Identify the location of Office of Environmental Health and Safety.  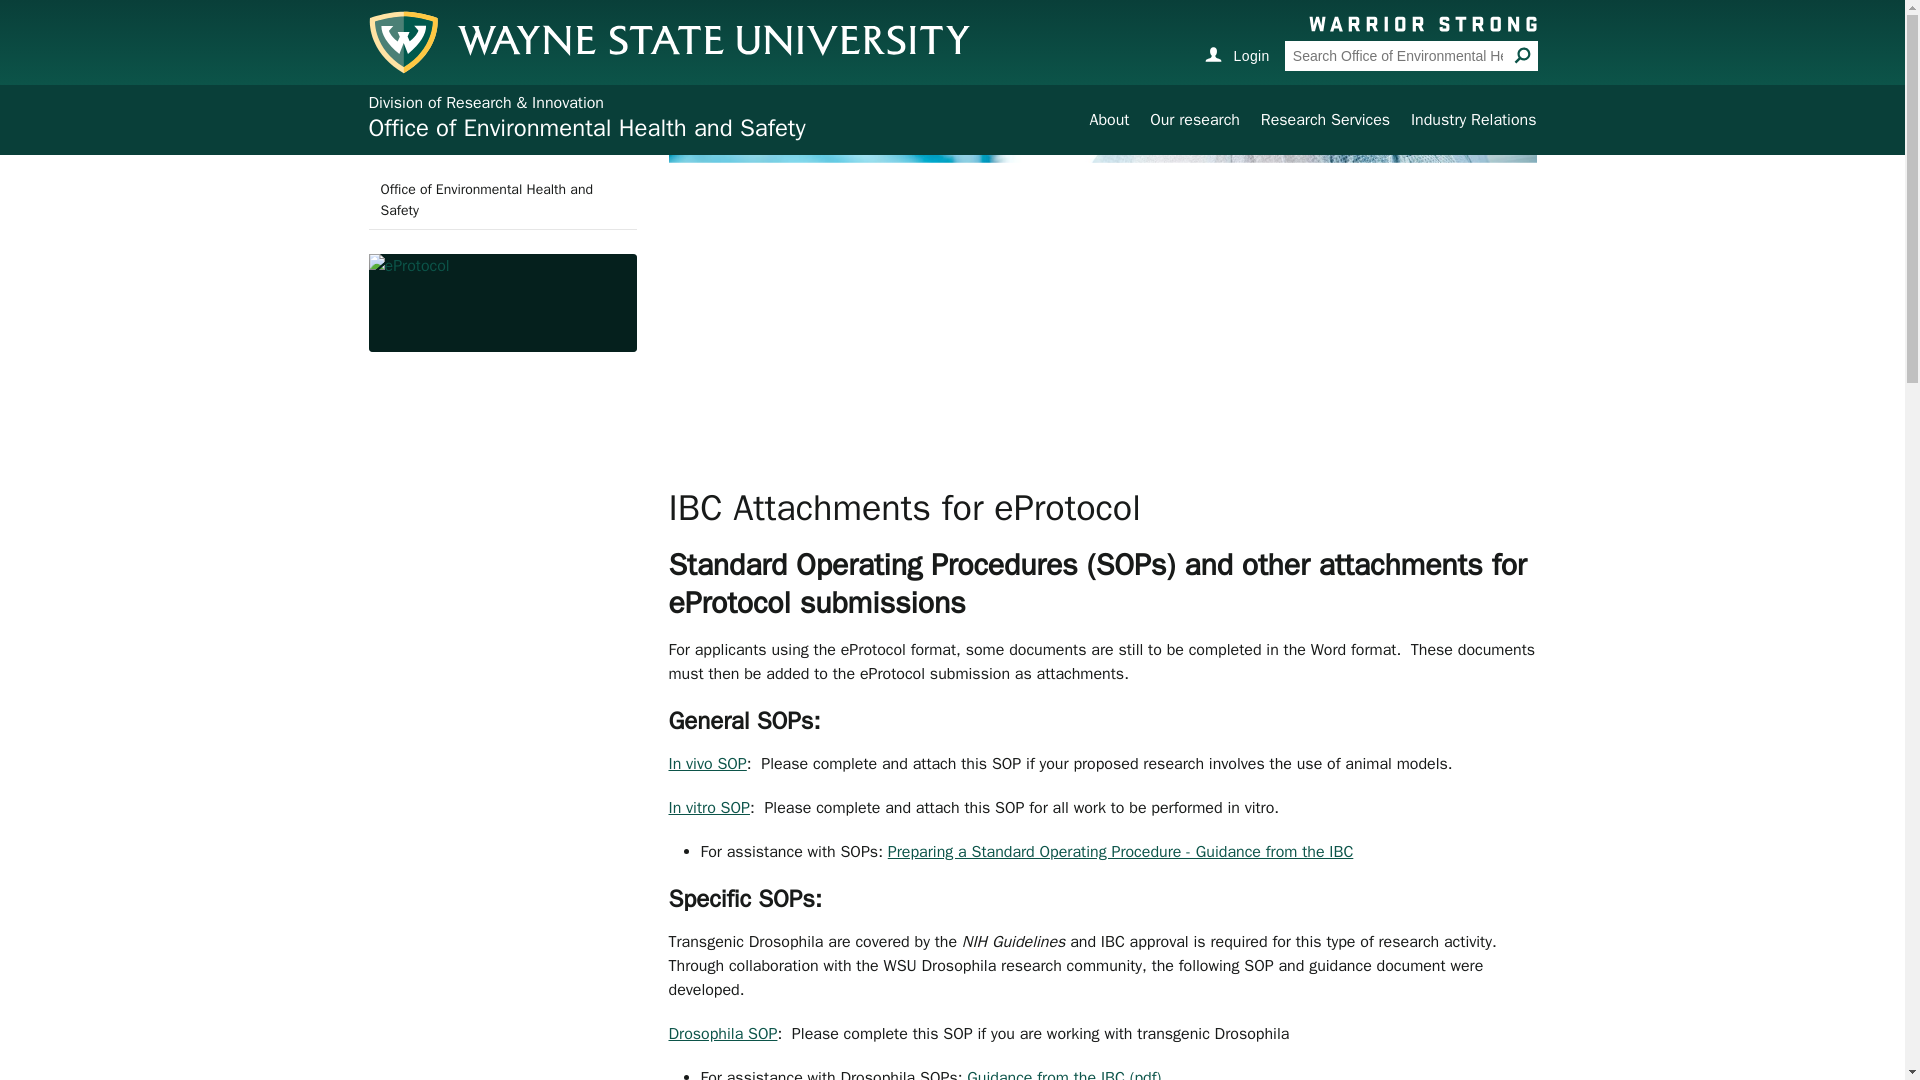
(502, 199).